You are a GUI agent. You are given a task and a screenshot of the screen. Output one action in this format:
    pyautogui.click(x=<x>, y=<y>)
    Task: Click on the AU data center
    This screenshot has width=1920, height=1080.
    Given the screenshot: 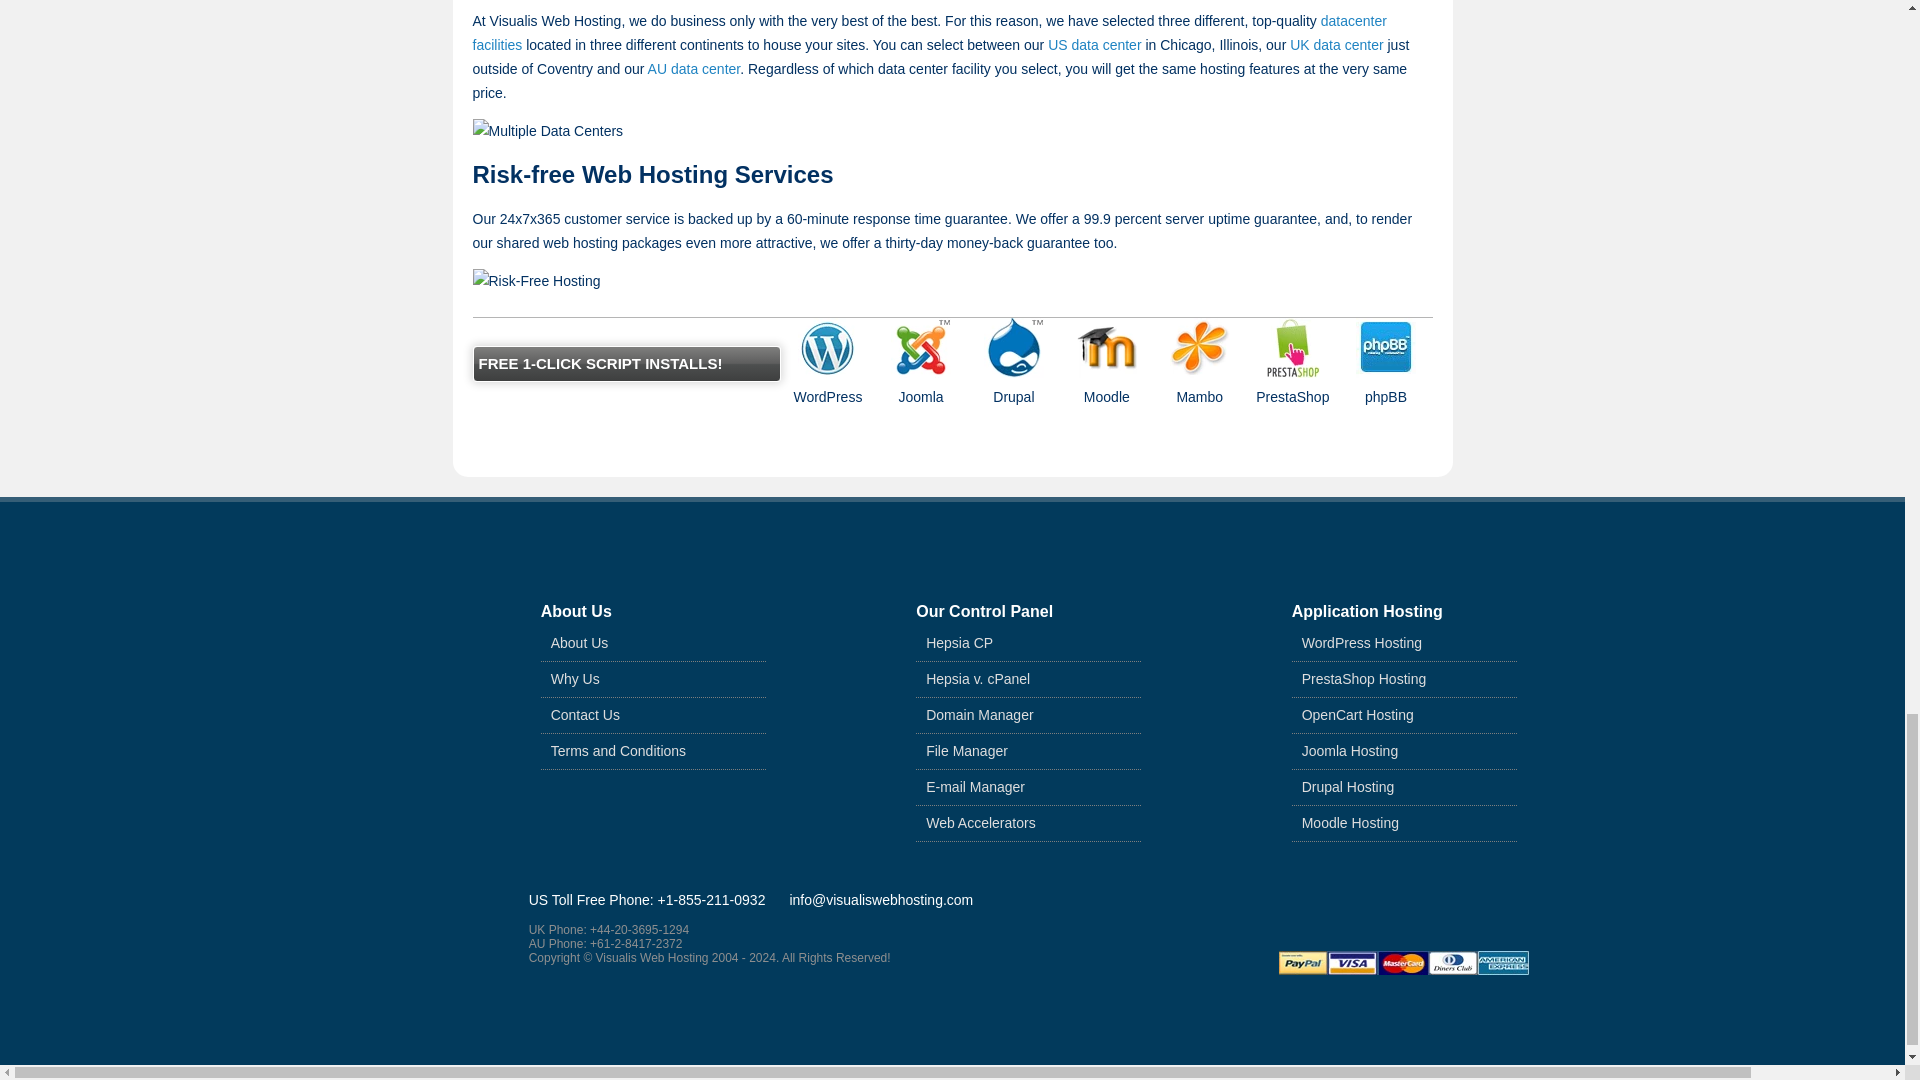 What is the action you would take?
    pyautogui.click(x=694, y=68)
    